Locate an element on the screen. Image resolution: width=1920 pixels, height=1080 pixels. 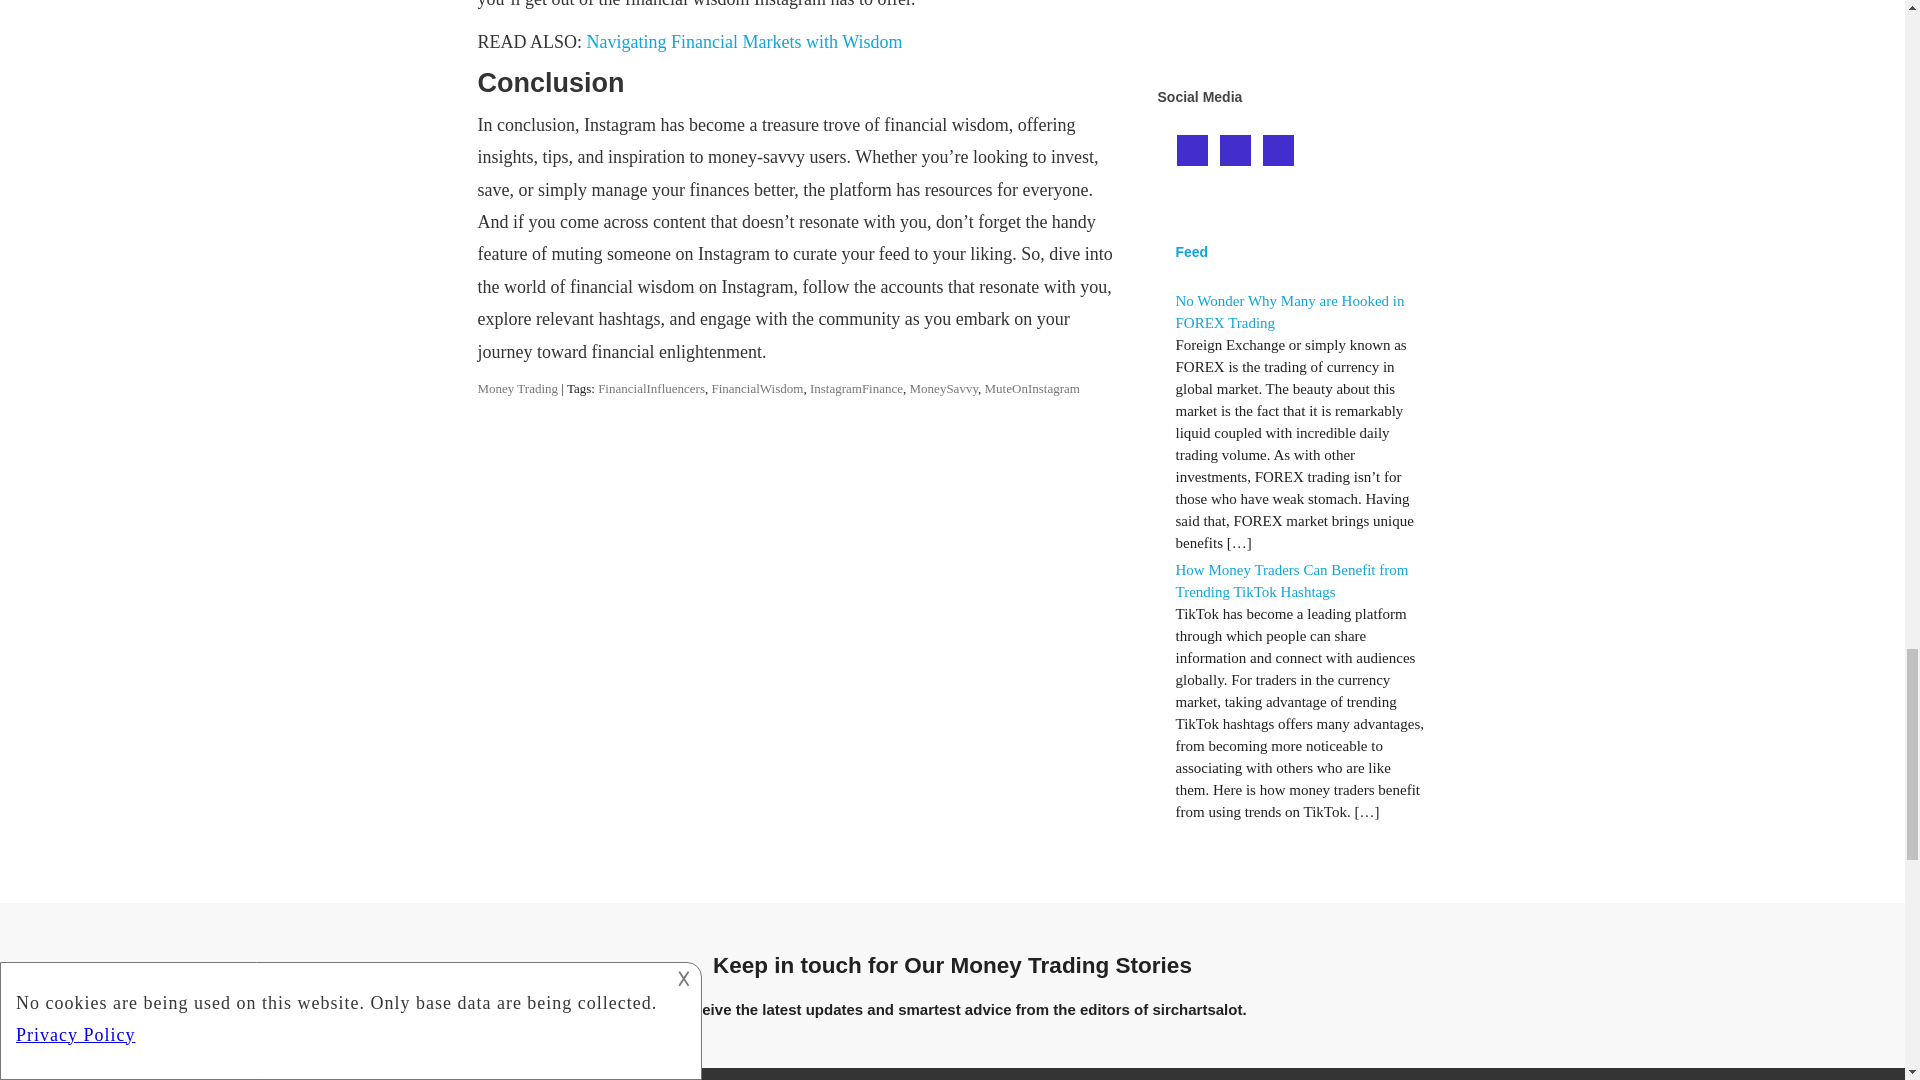
MoneySavvy is located at coordinates (944, 388).